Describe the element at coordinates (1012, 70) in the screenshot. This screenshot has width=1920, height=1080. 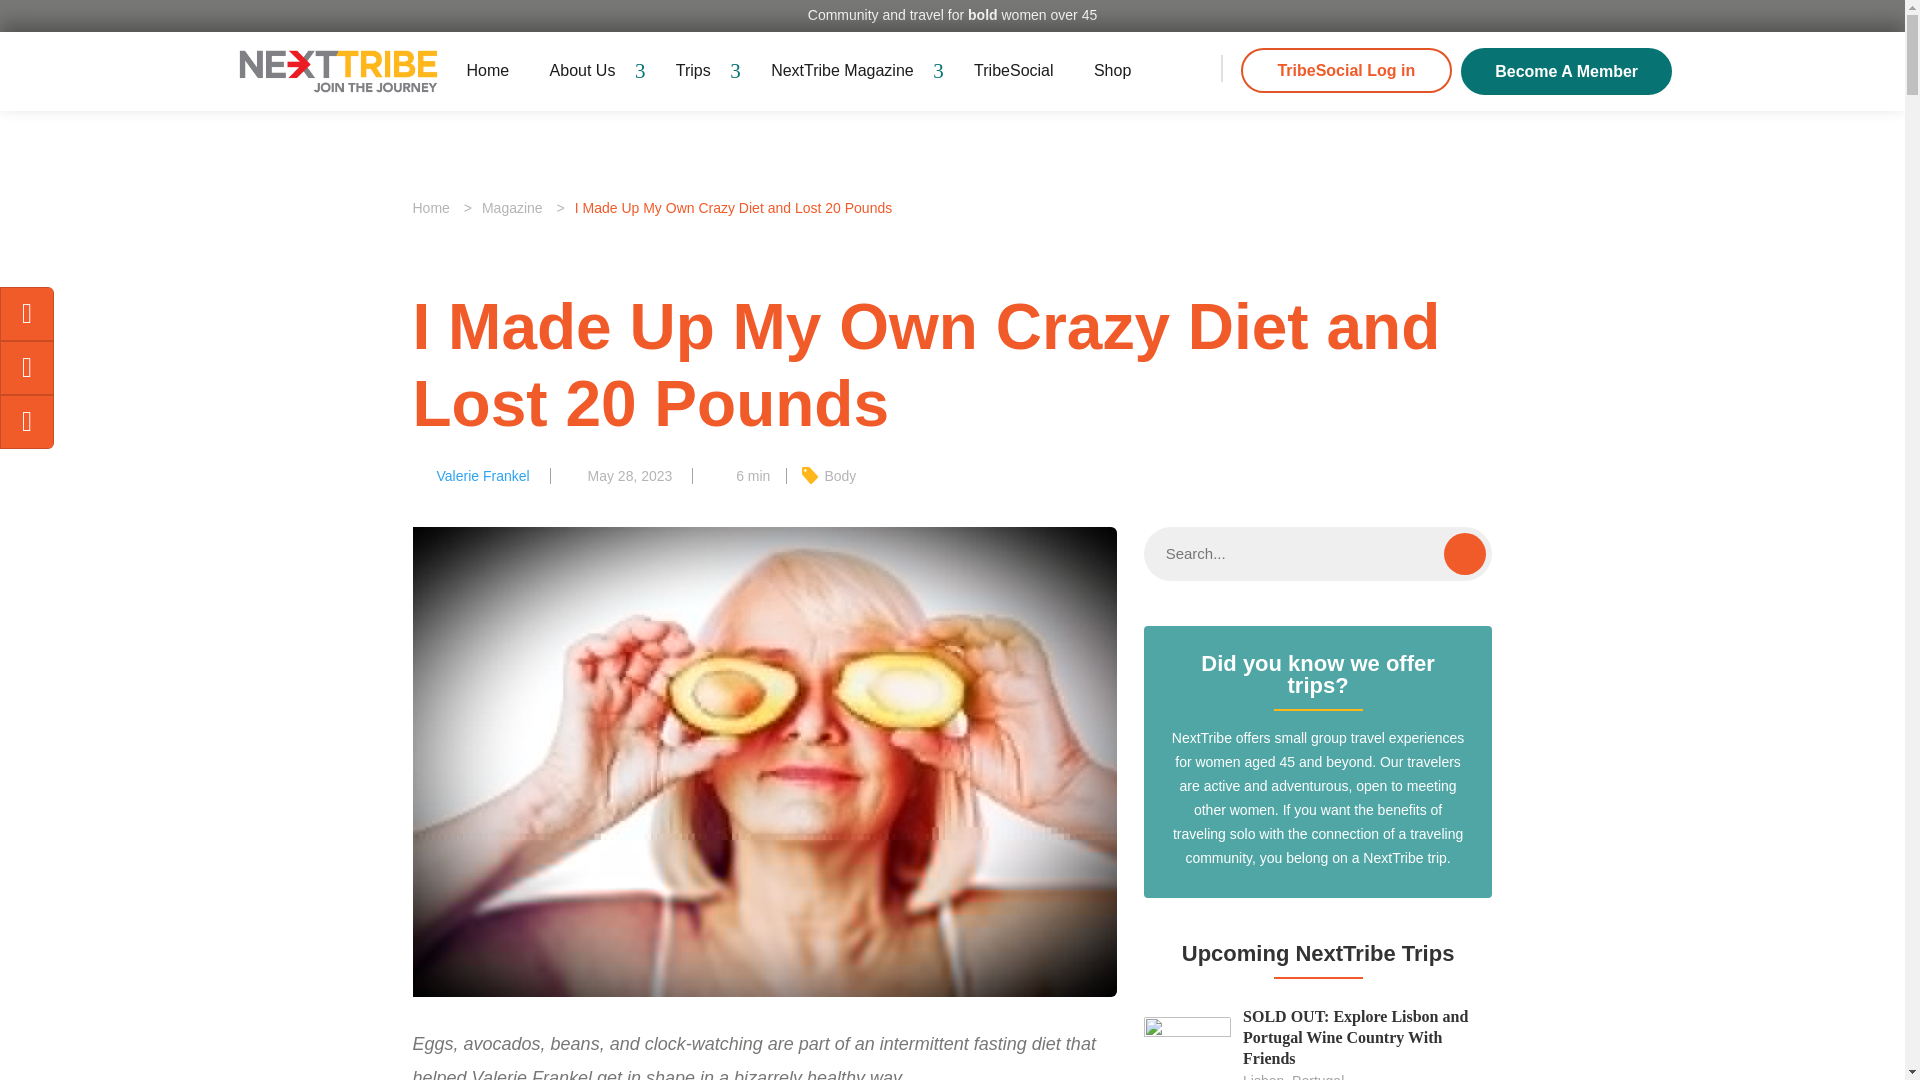
I see `TribeSocial` at that location.